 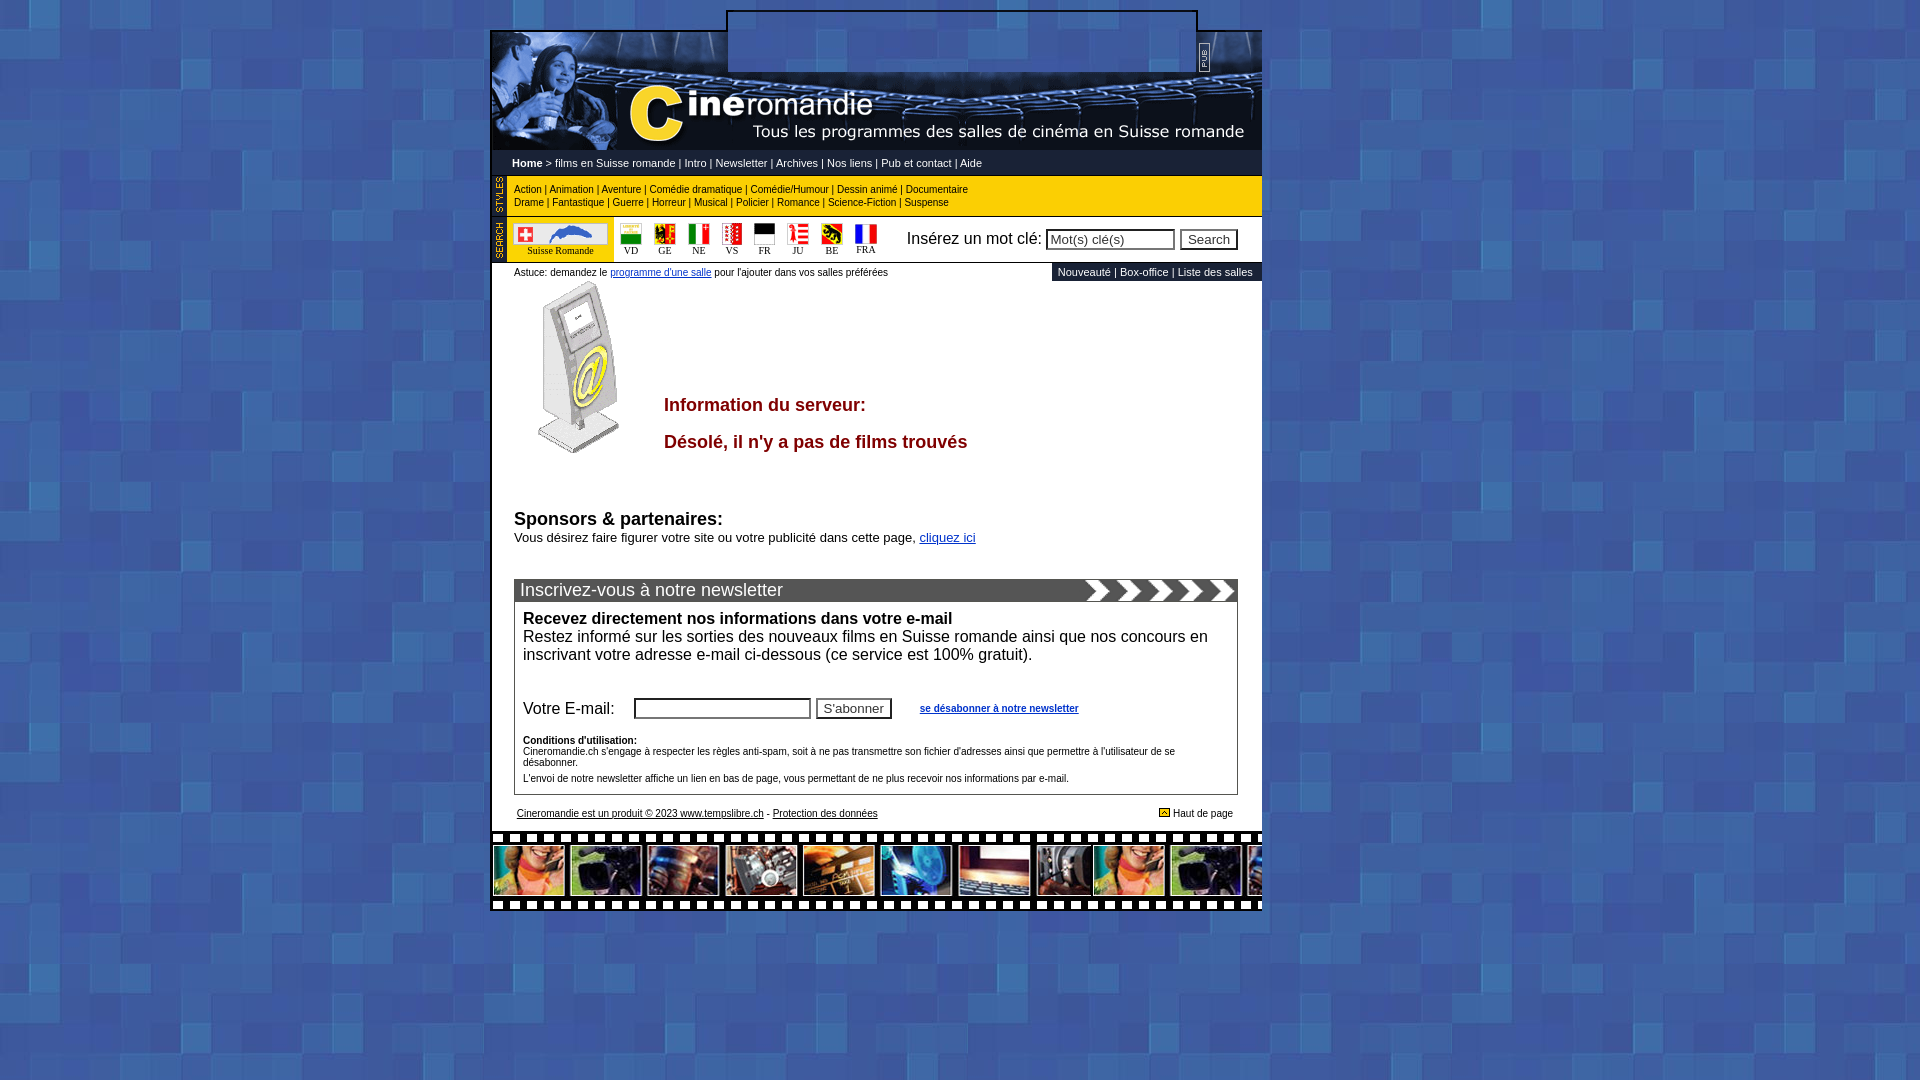 I want to click on FRA, so click(x=866, y=245).